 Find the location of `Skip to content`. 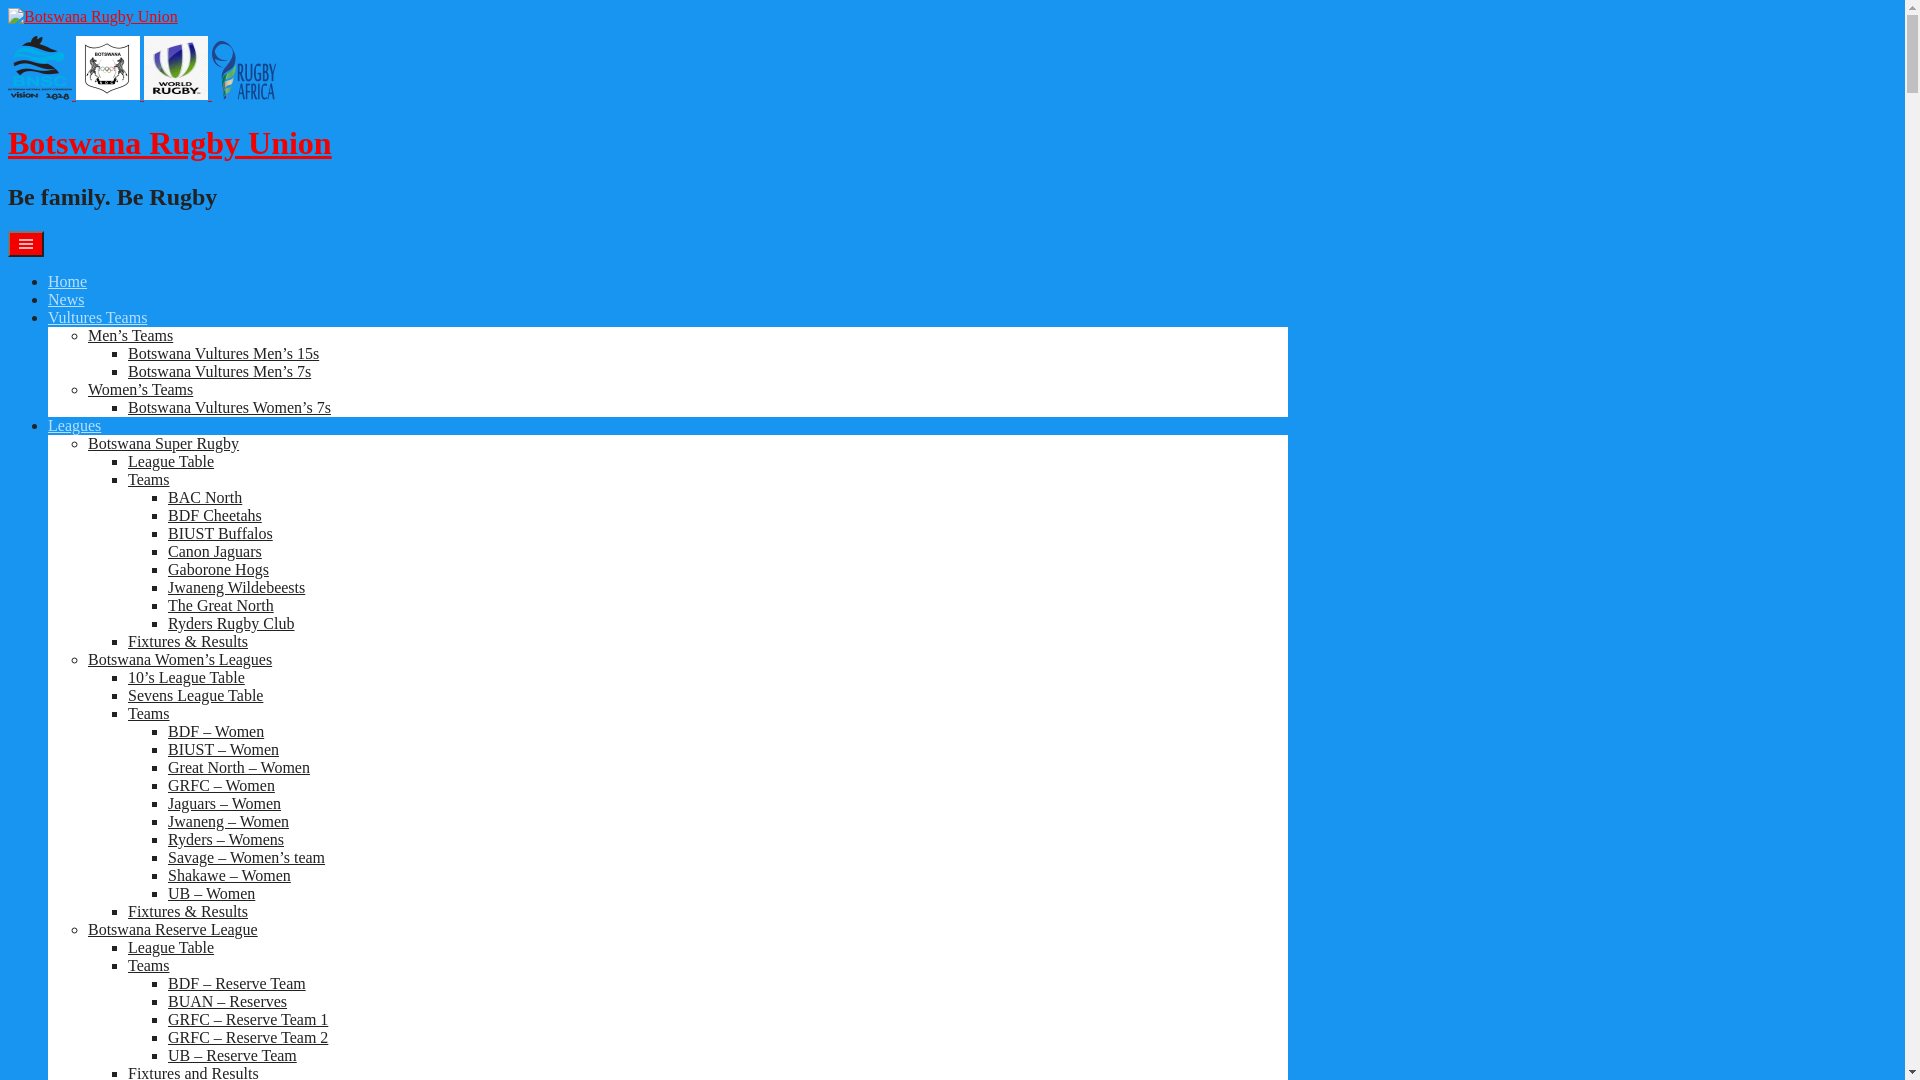

Skip to content is located at coordinates (8, 8).